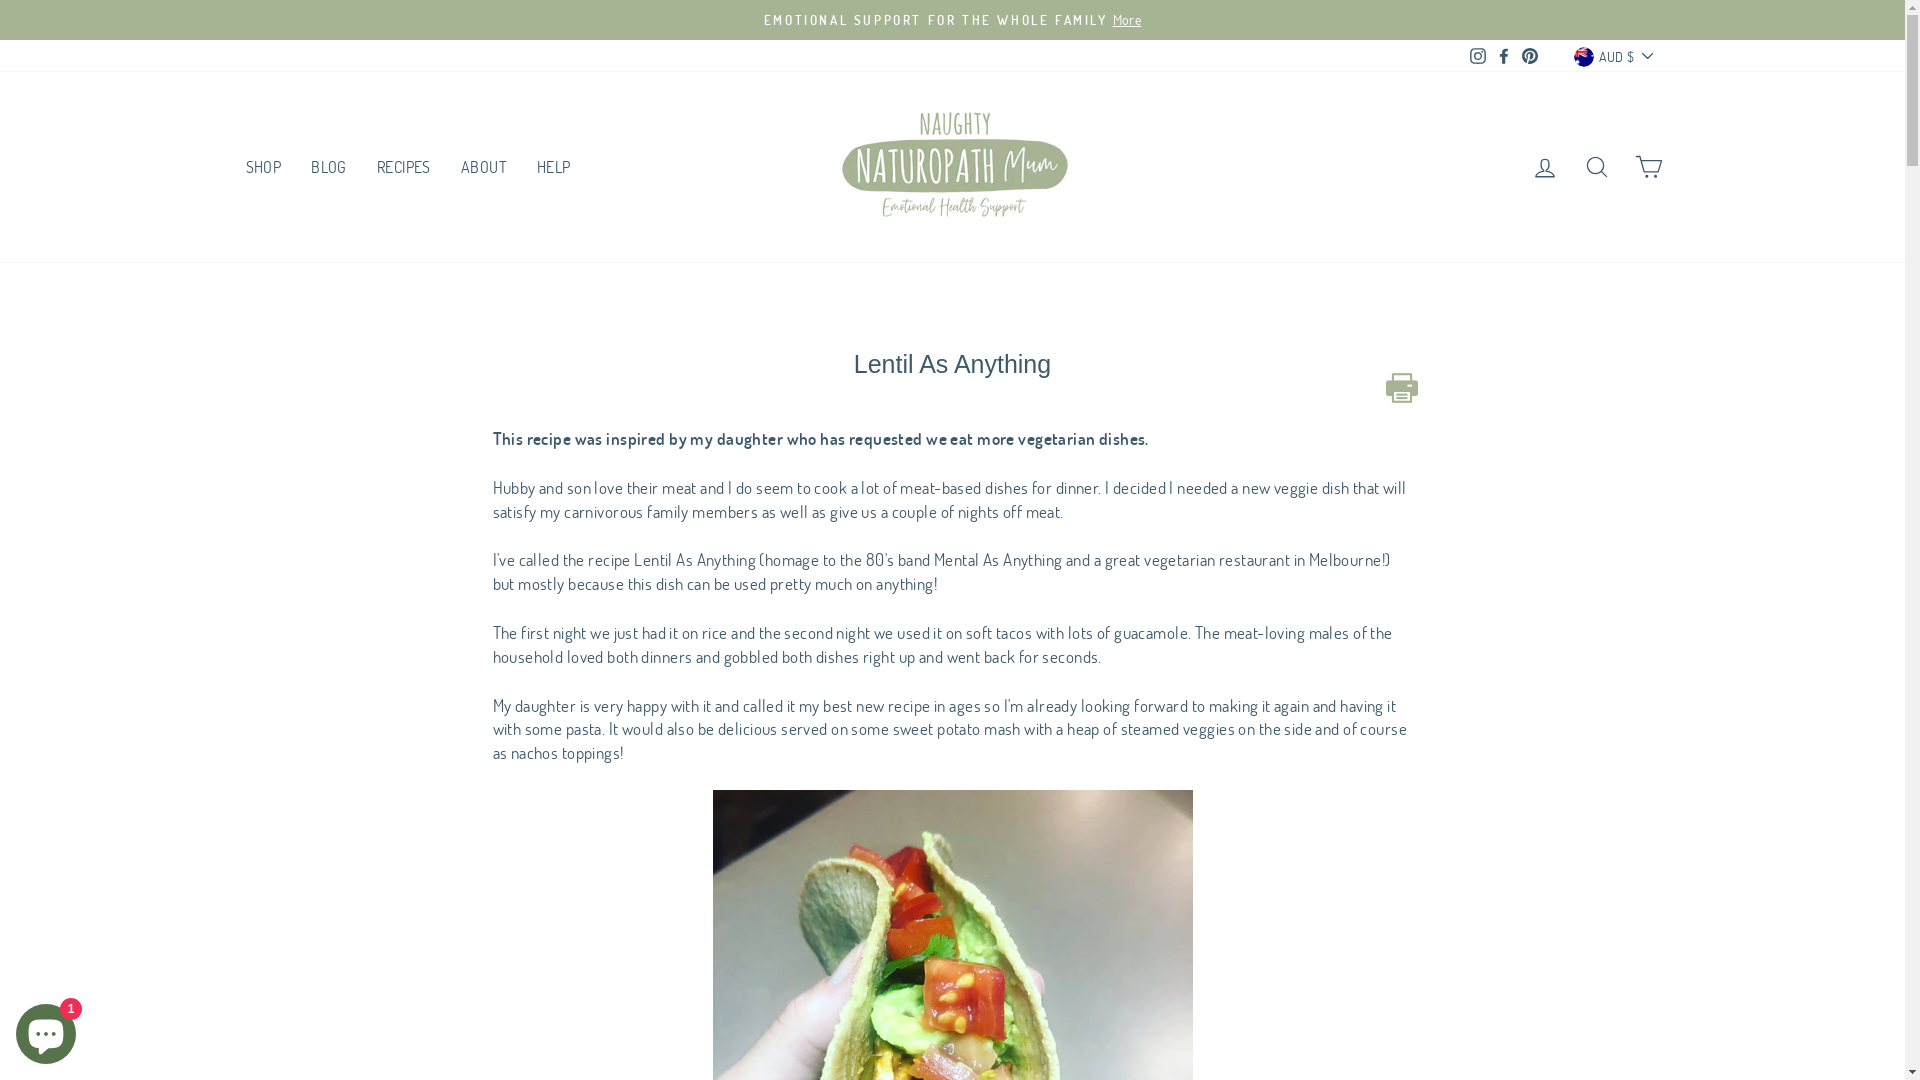 The width and height of the screenshot is (1920, 1080). Describe the element at coordinates (329, 166) in the screenshot. I see `BLOG` at that location.